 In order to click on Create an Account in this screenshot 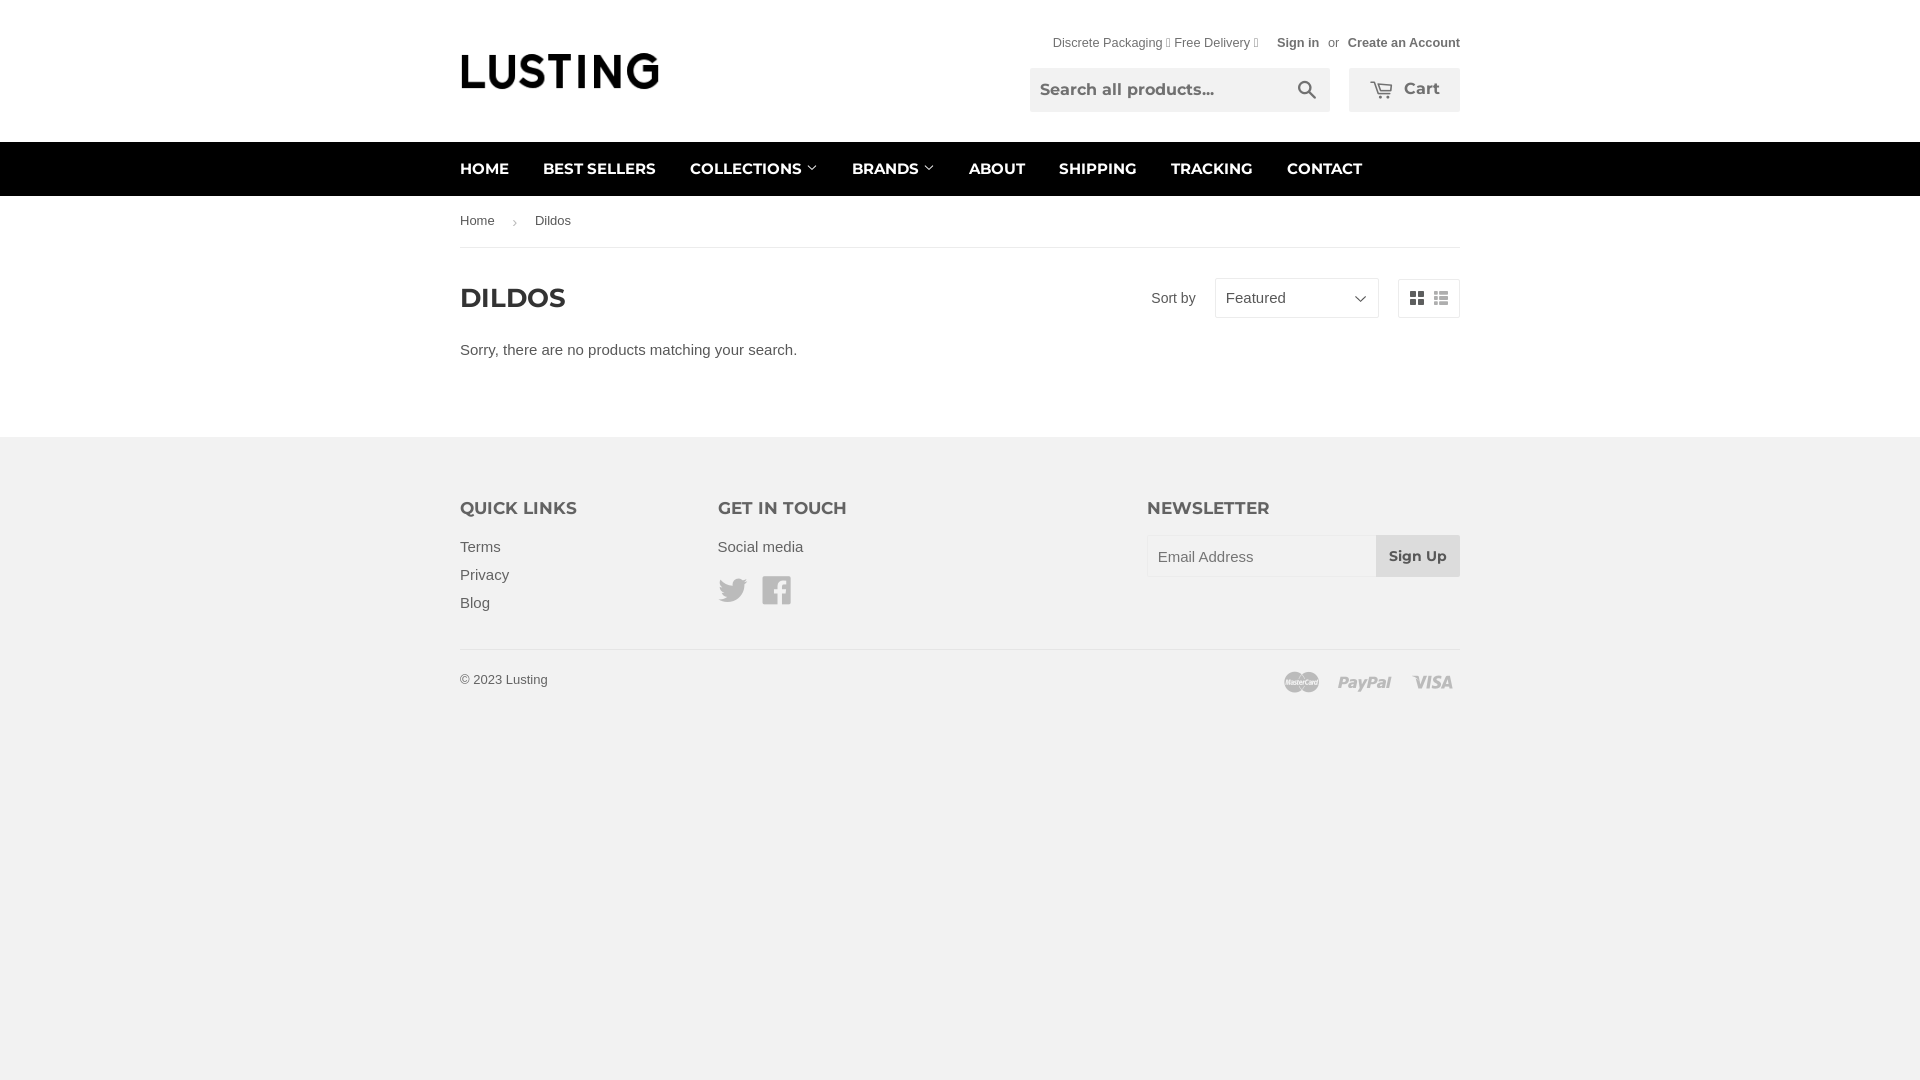, I will do `click(1404, 42)`.